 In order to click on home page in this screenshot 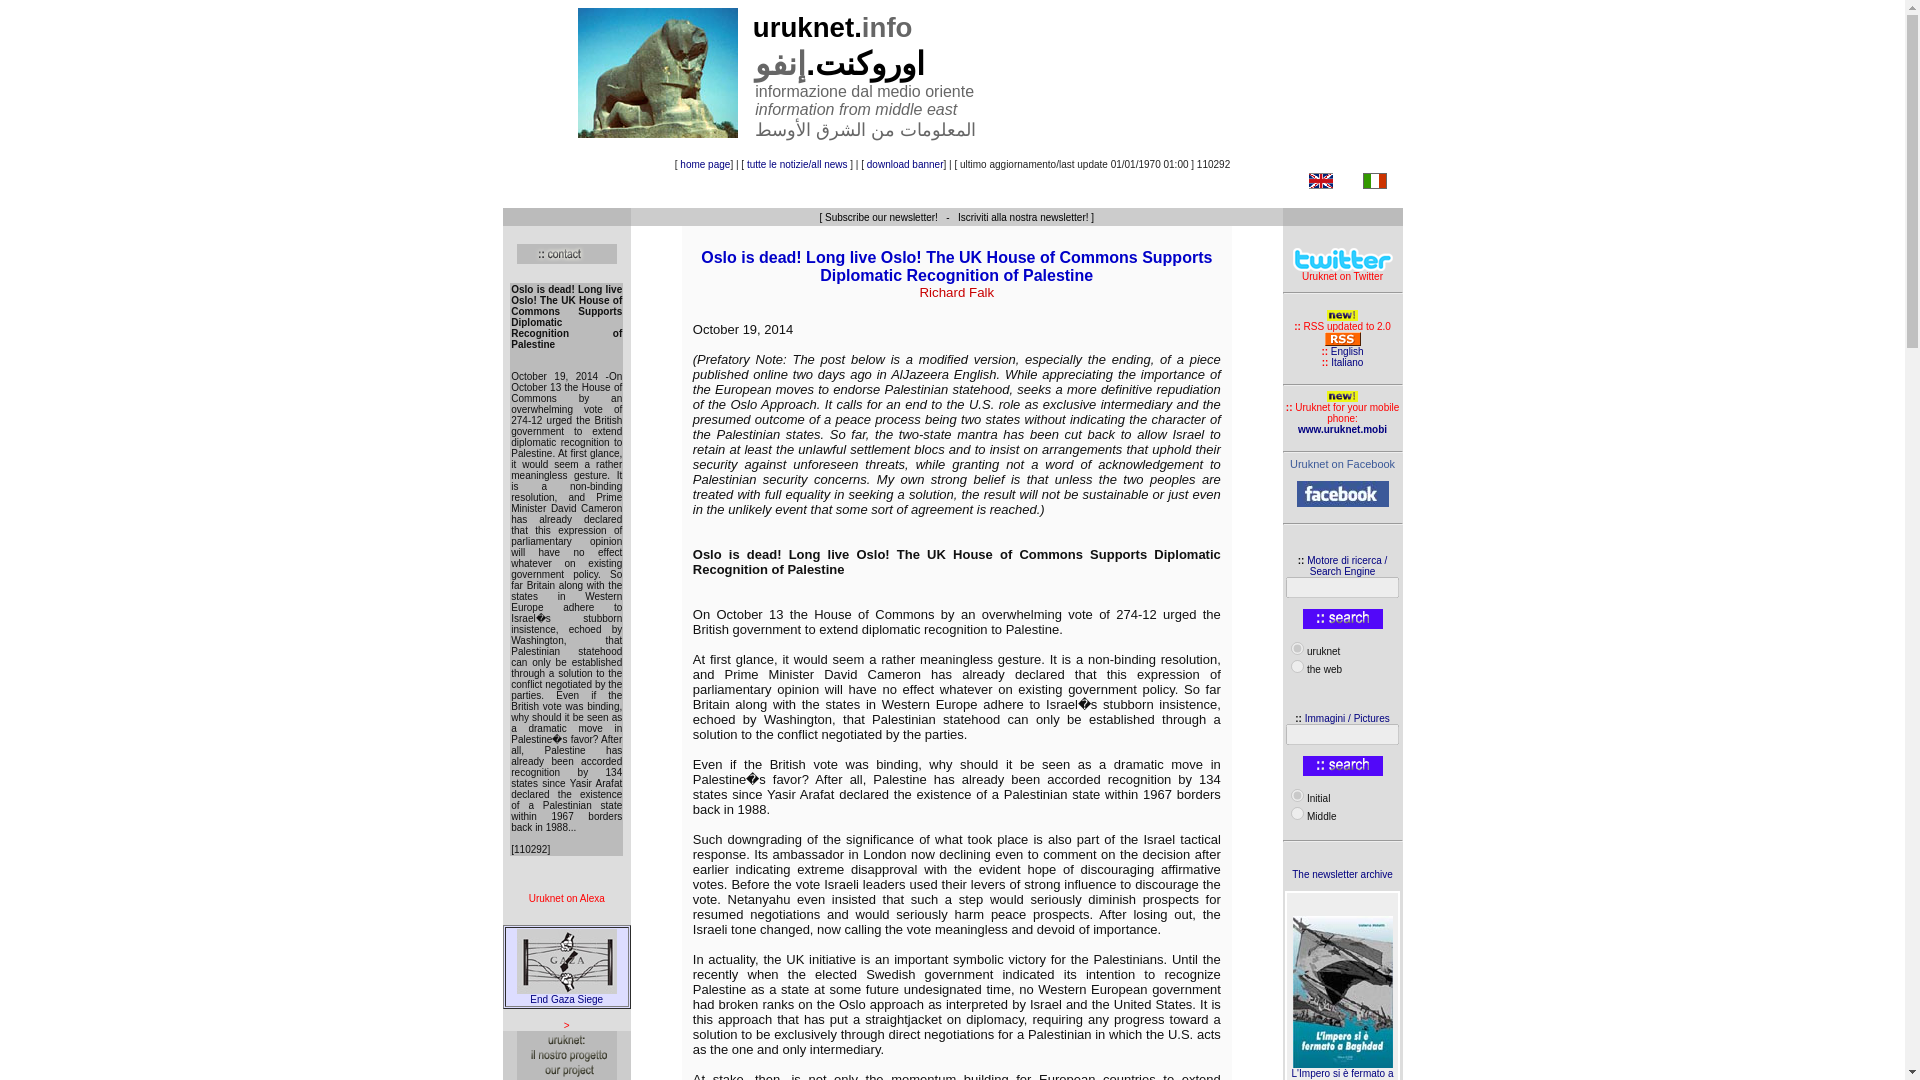, I will do `click(704, 164)`.